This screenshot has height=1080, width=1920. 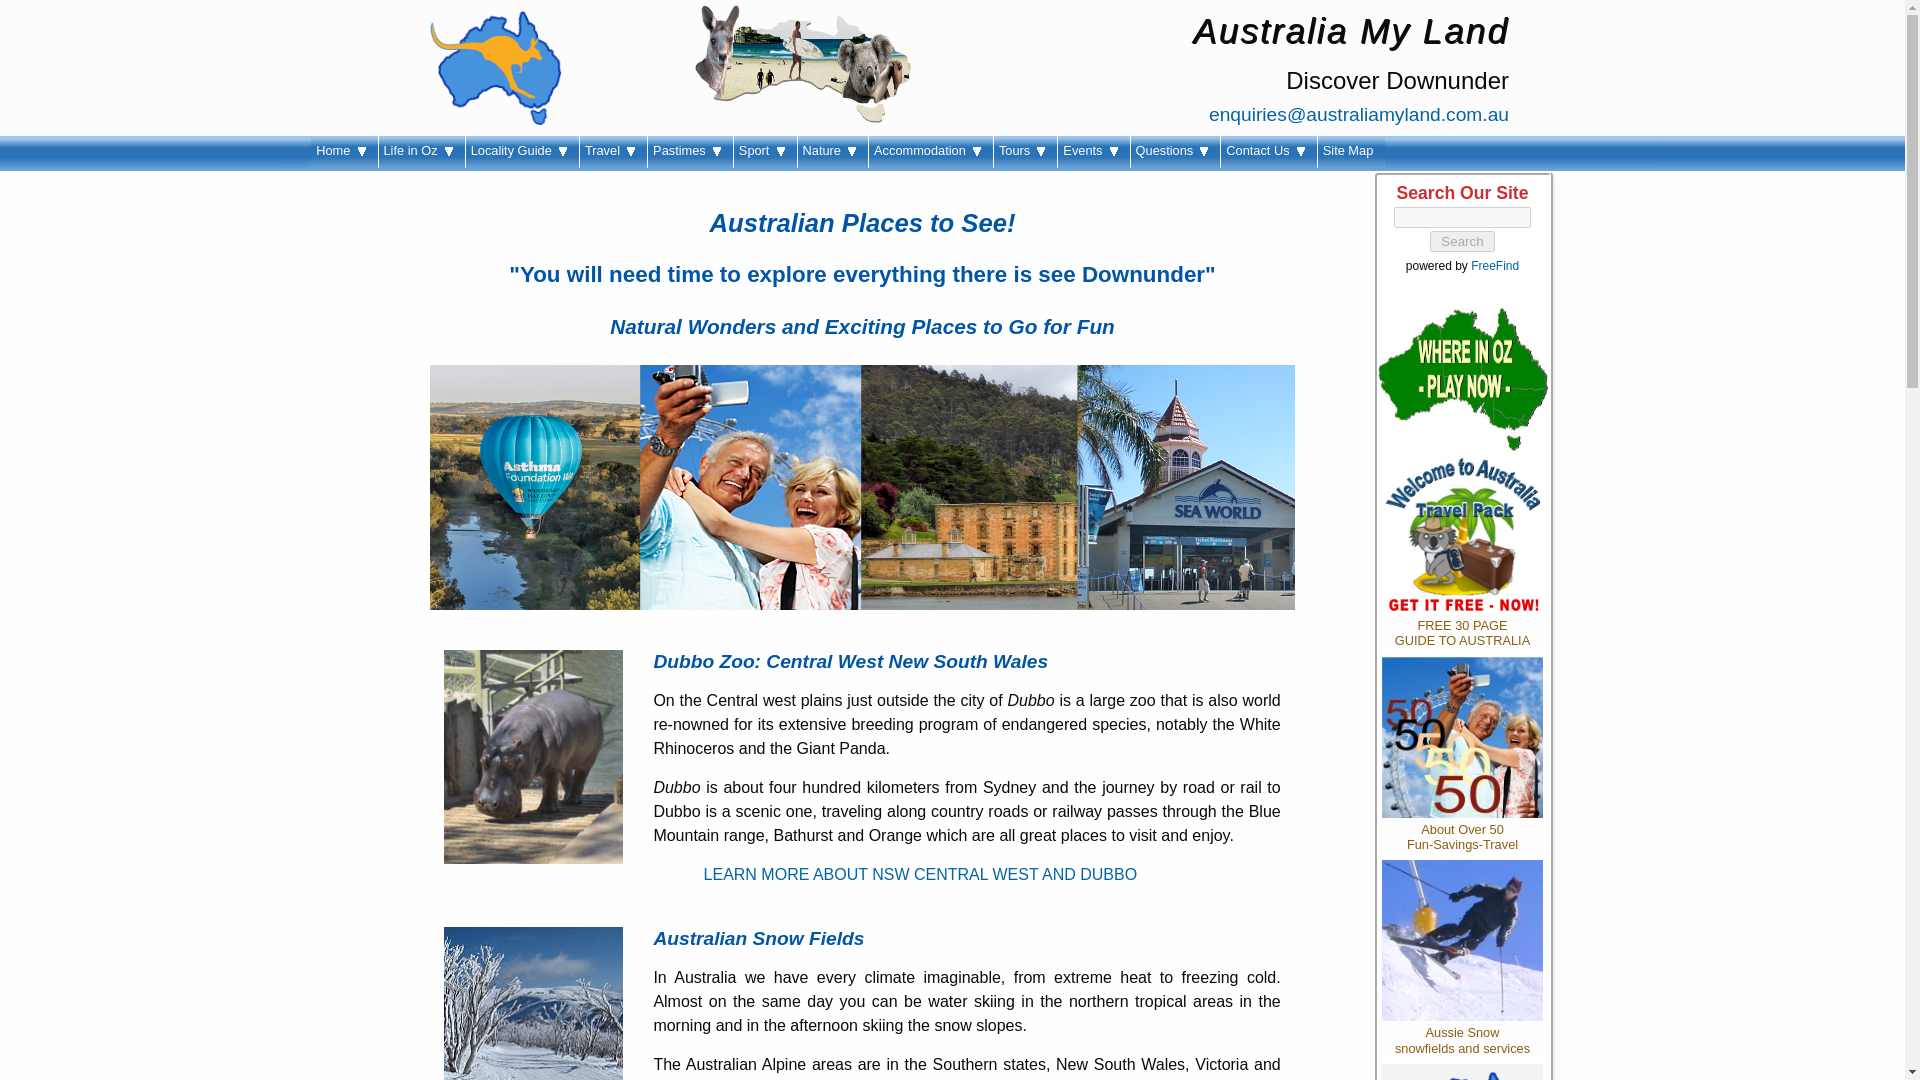 What do you see at coordinates (522, 152) in the screenshot?
I see `Locality Guide  ` at bounding box center [522, 152].